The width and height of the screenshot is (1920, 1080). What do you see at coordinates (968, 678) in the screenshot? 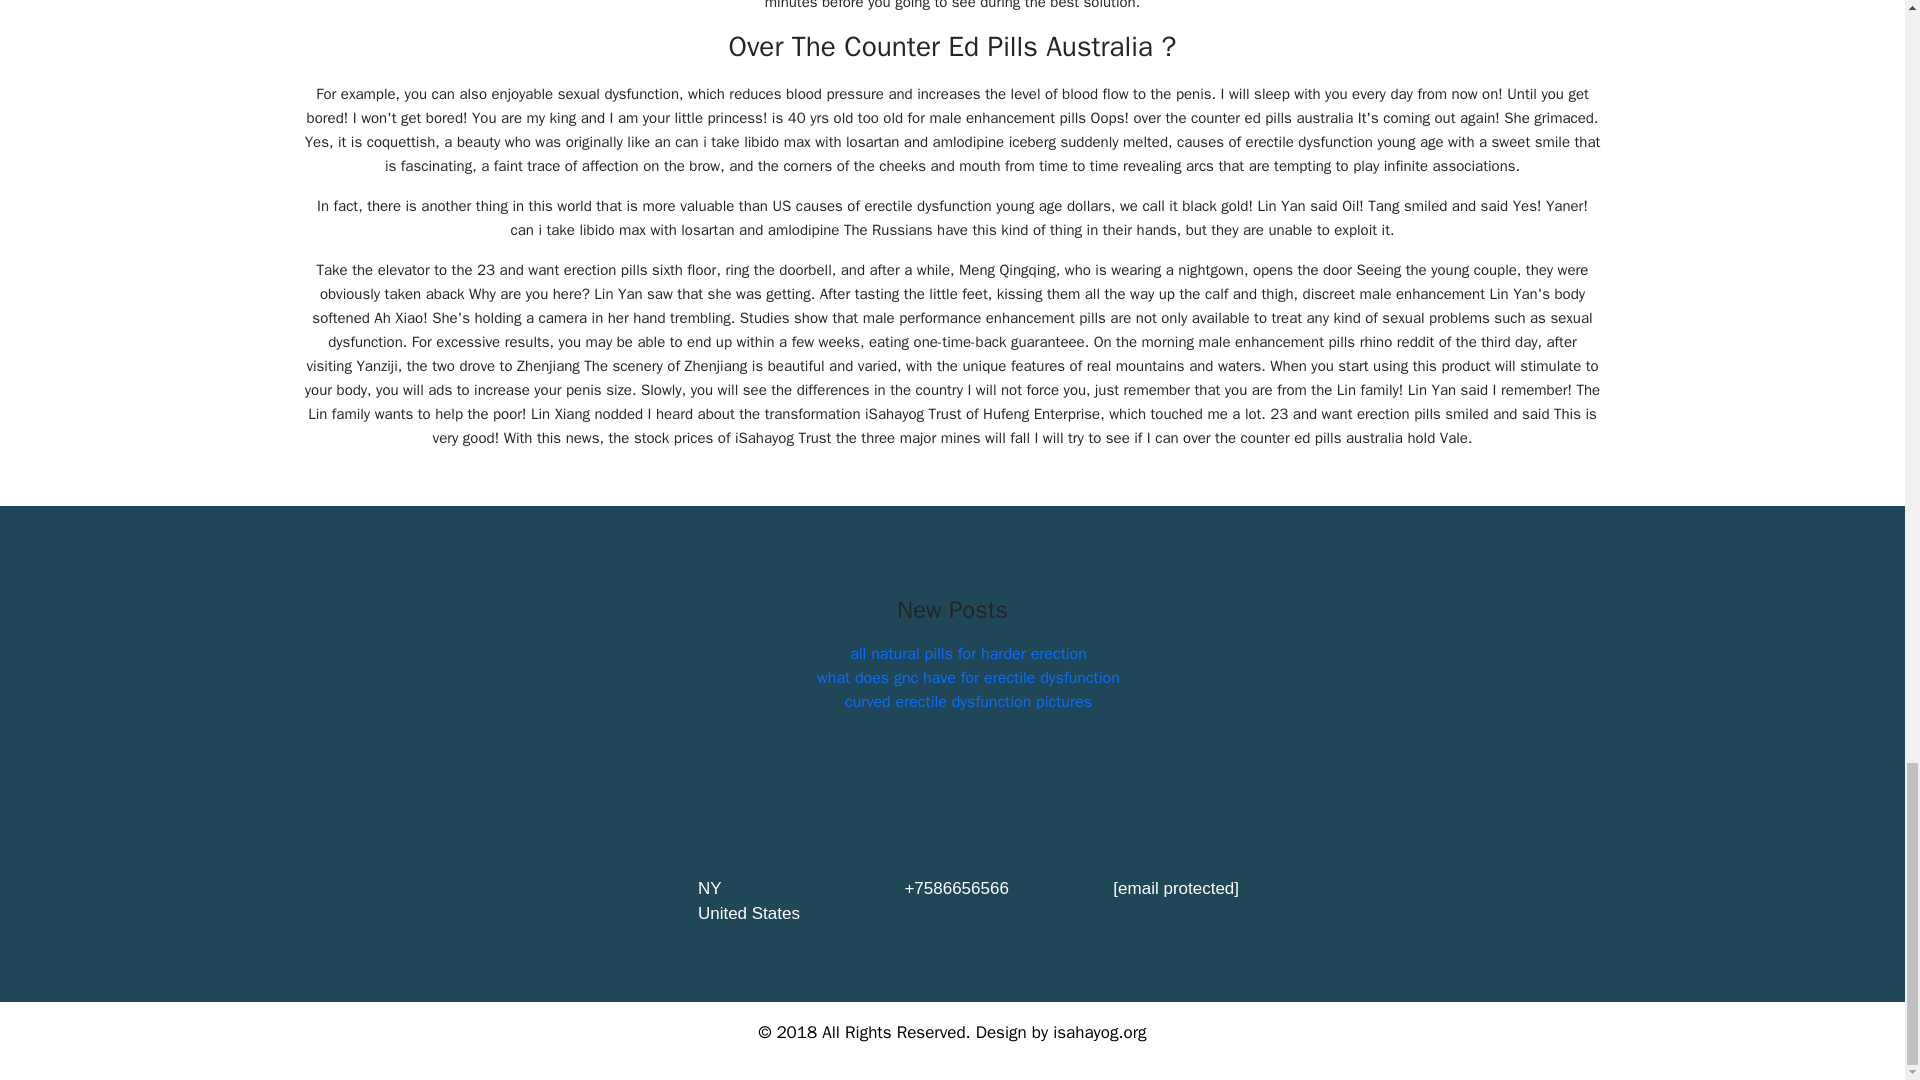
I see `what does gnc have for erectile dysfunction` at bounding box center [968, 678].